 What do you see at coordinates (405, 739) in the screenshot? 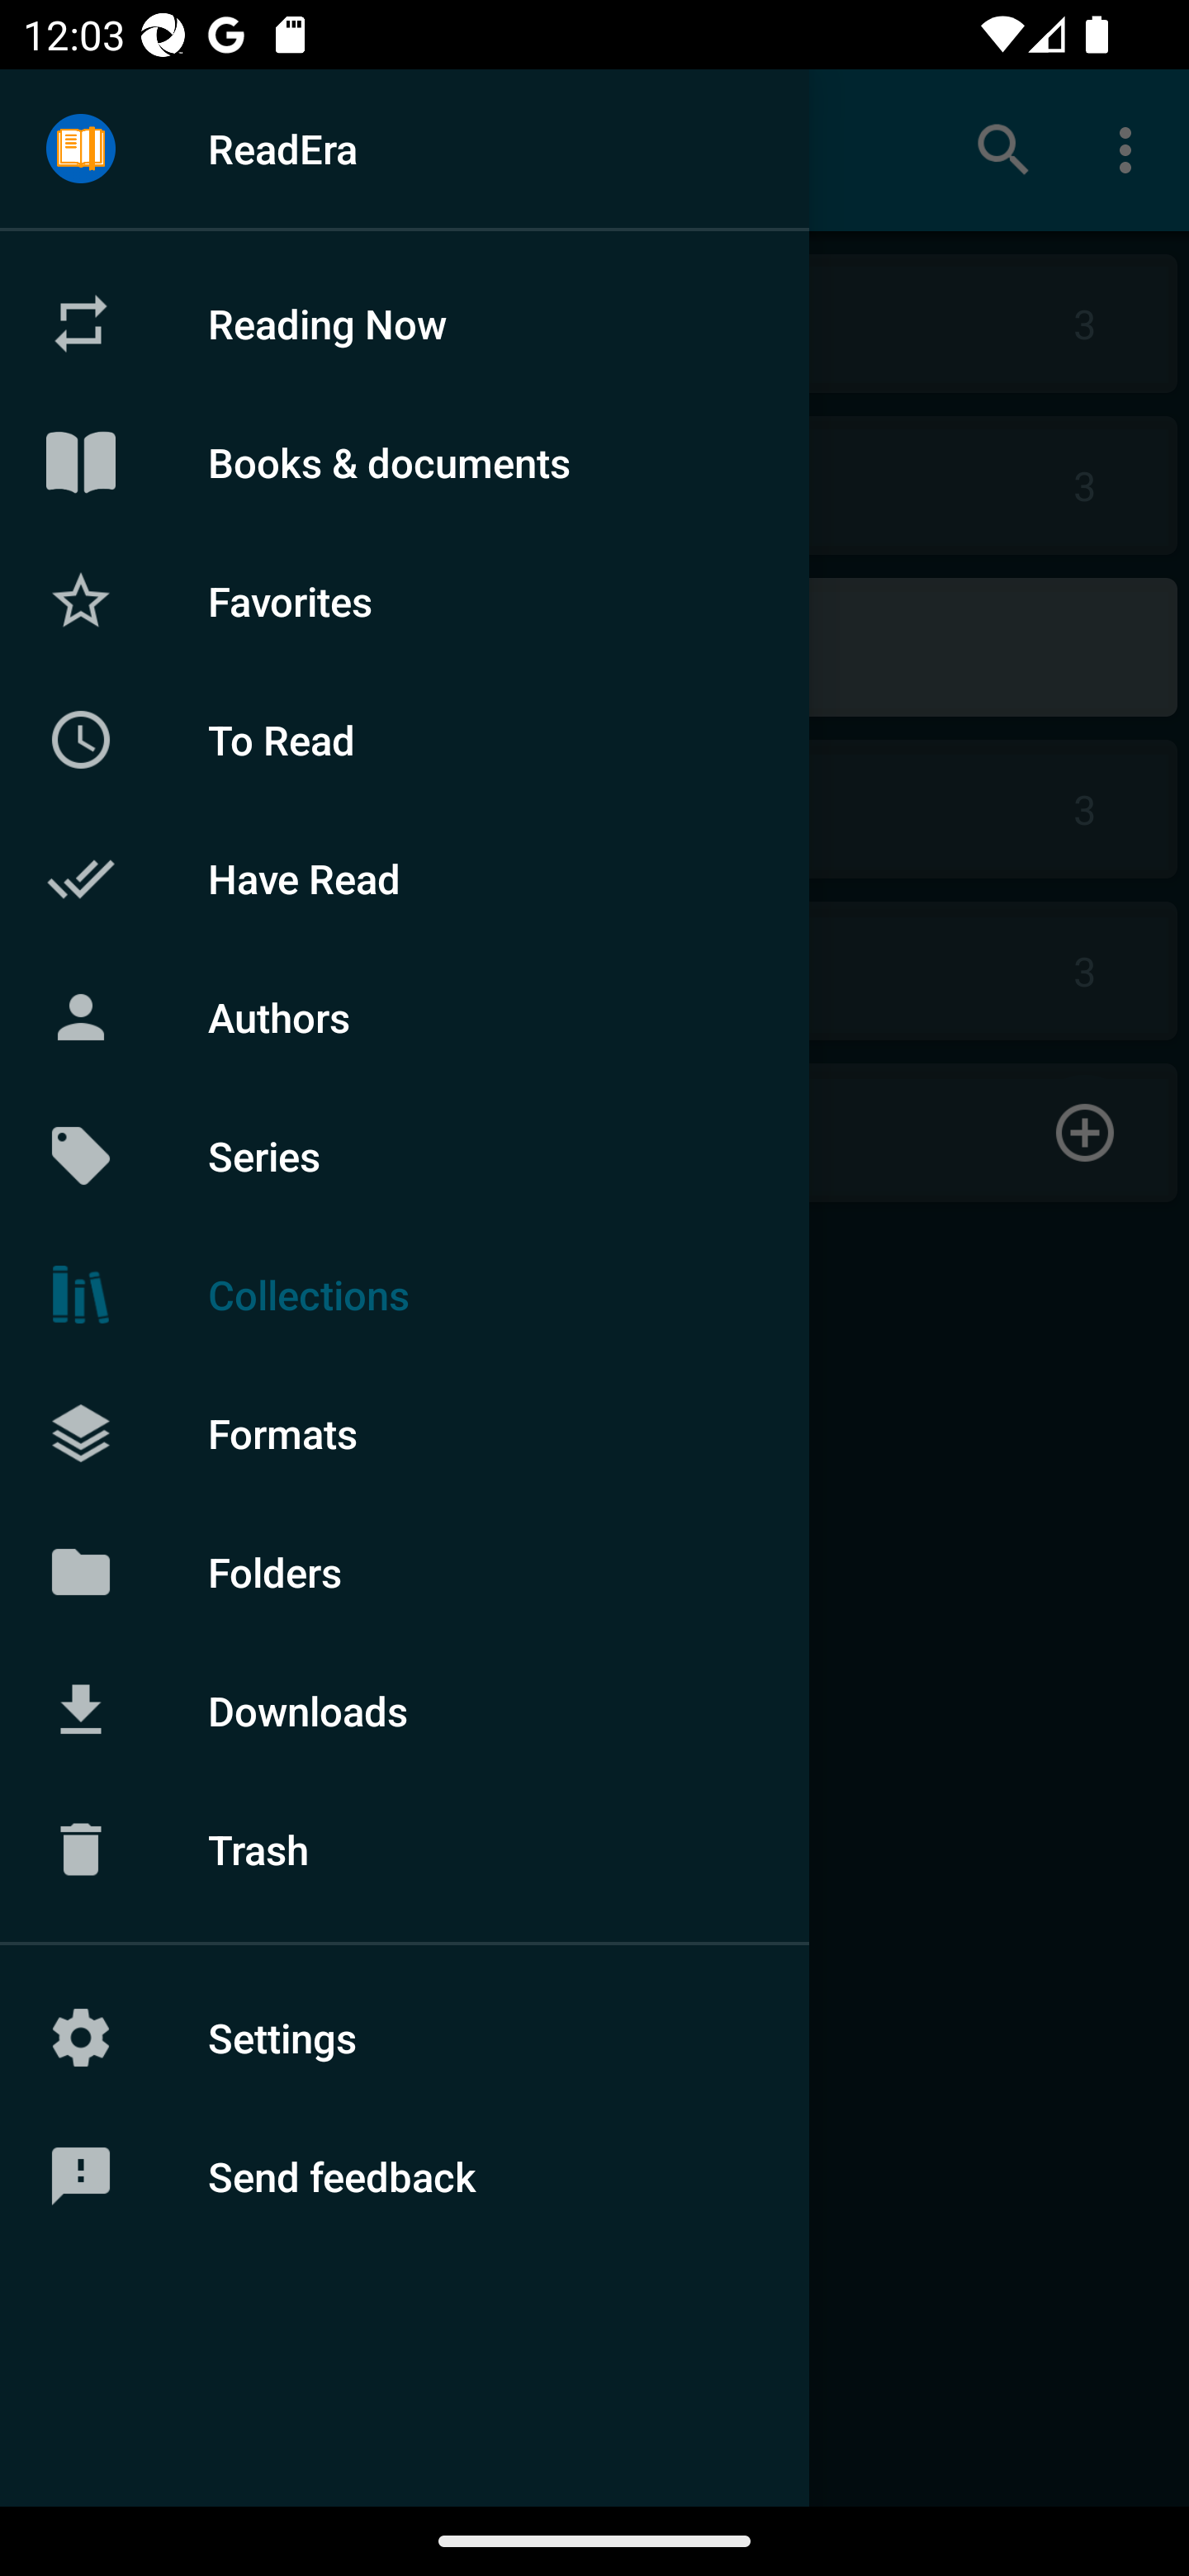
I see `To Read` at bounding box center [405, 739].